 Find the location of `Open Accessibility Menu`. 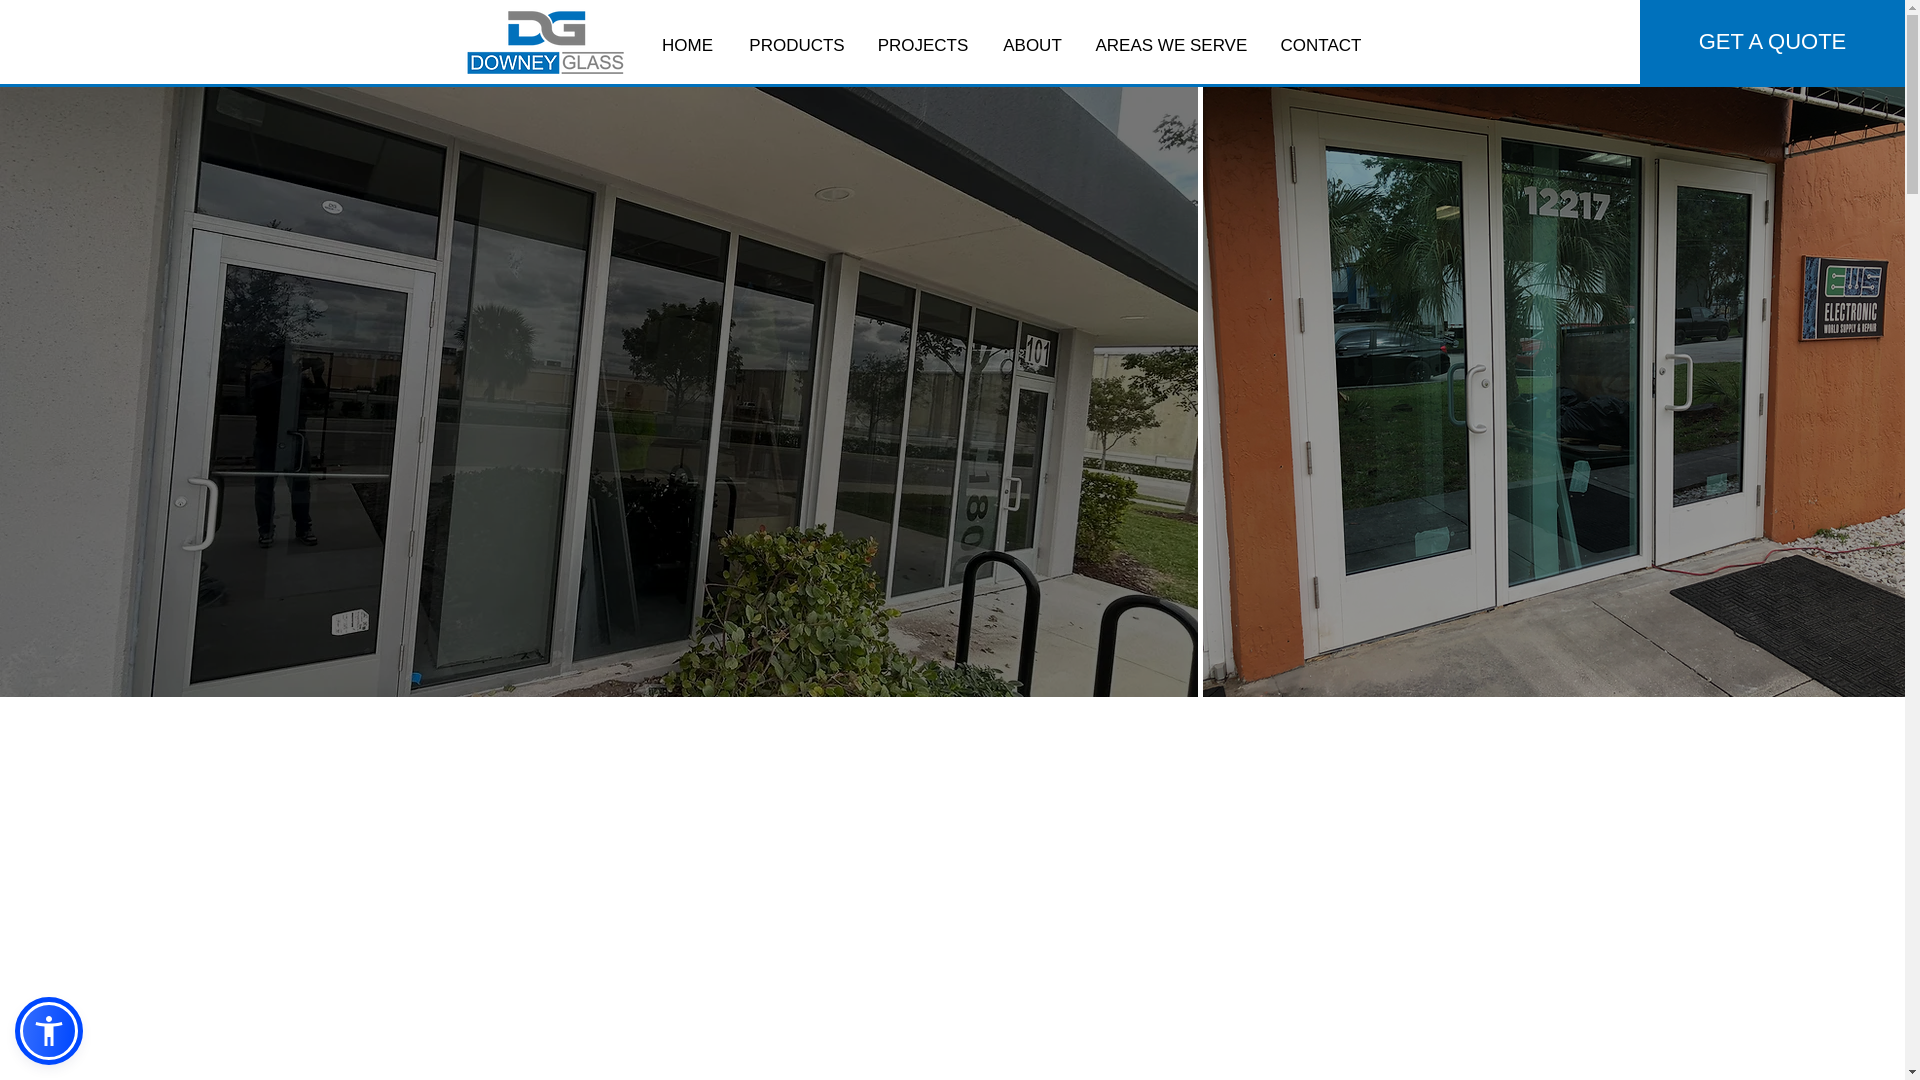

Open Accessibility Menu is located at coordinates (48, 1030).